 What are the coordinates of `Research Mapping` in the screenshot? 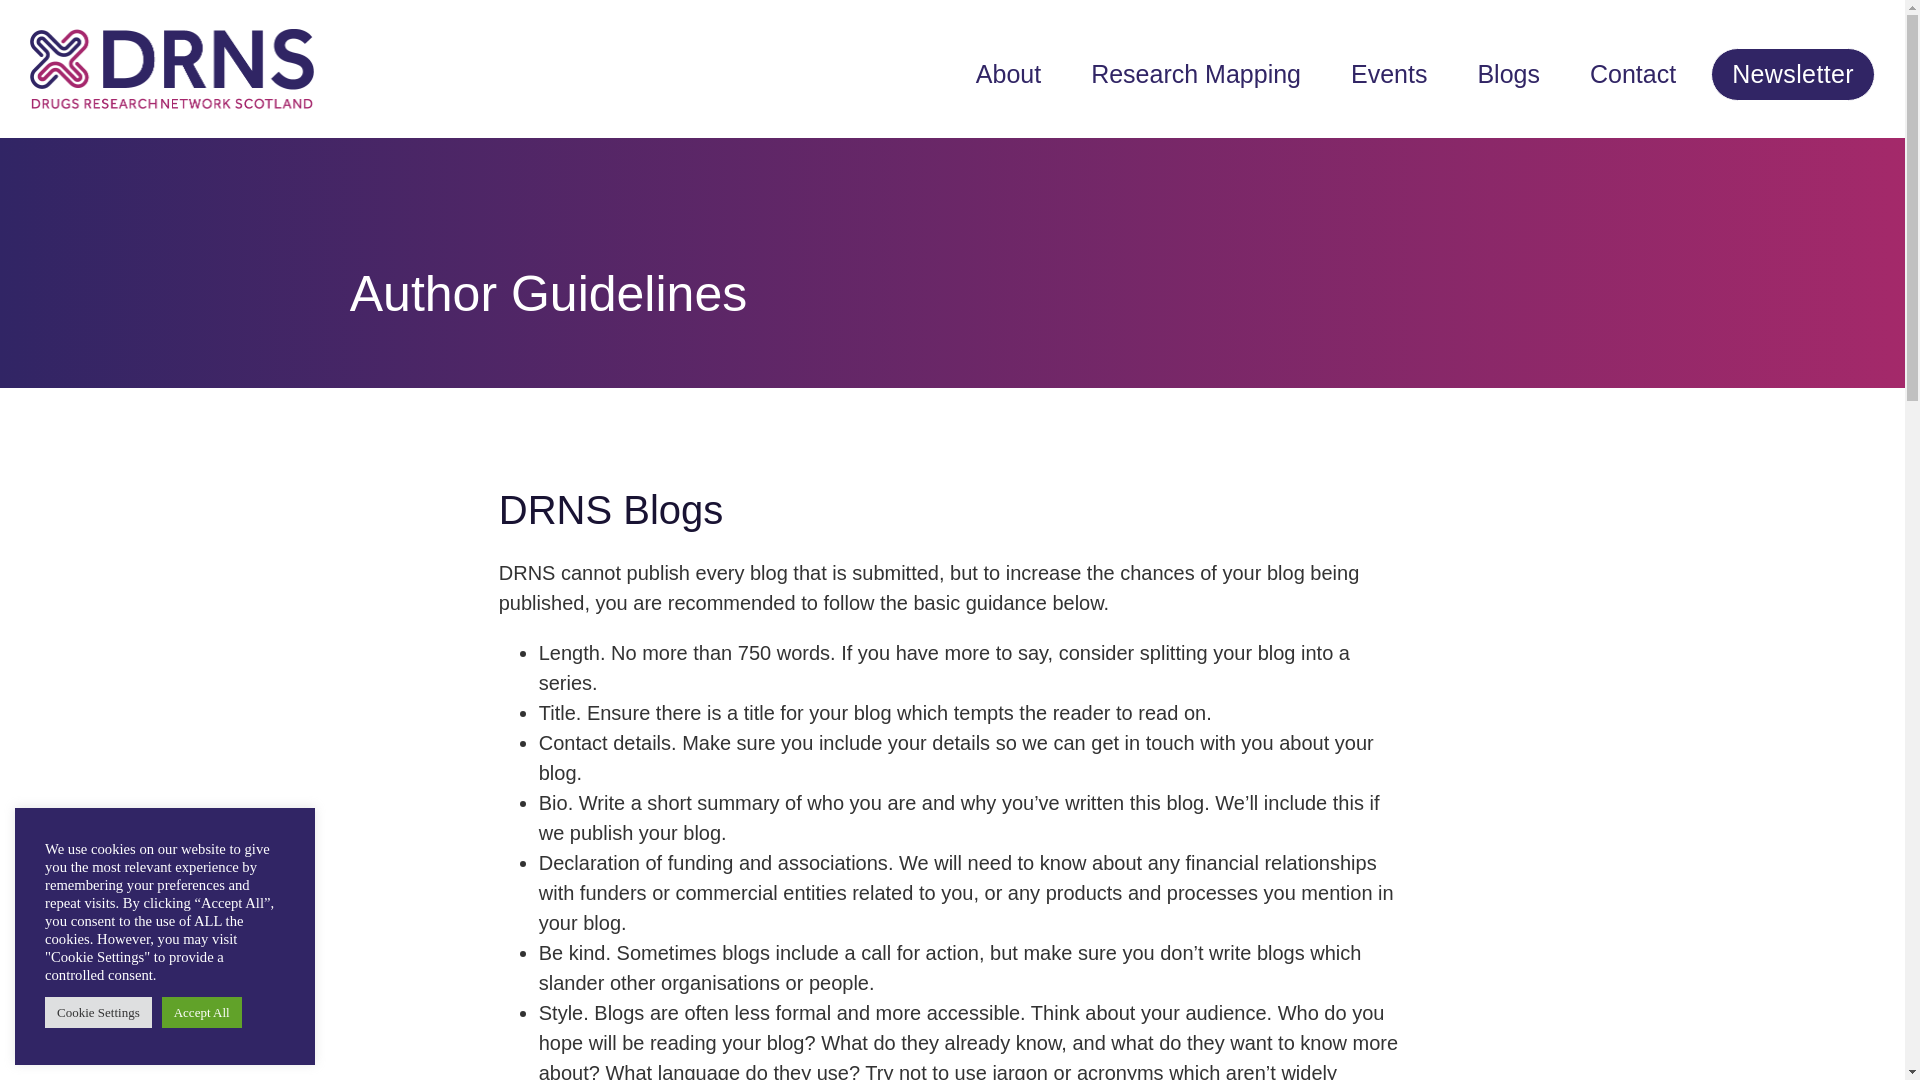 It's located at (1206, 74).